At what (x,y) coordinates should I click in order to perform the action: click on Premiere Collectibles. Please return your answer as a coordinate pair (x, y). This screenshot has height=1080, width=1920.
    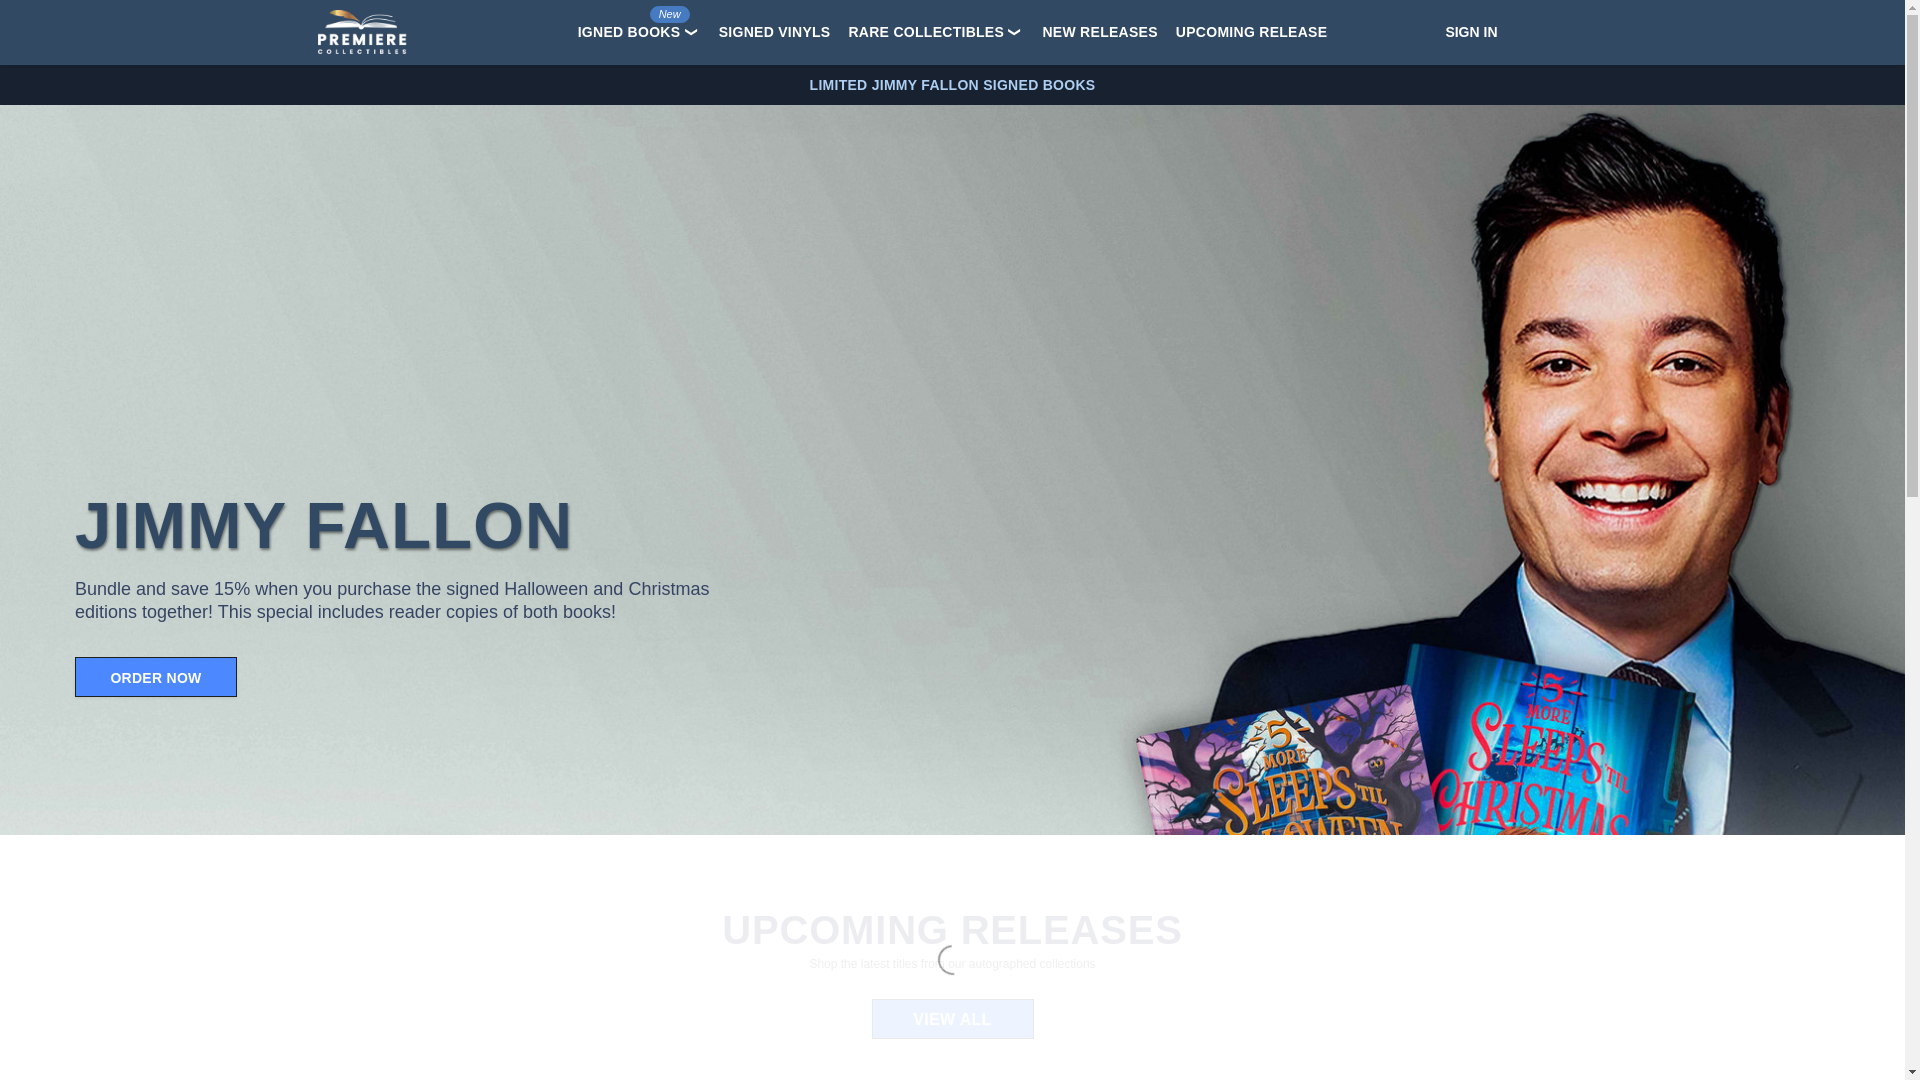
    Looking at the image, I should click on (362, 32).